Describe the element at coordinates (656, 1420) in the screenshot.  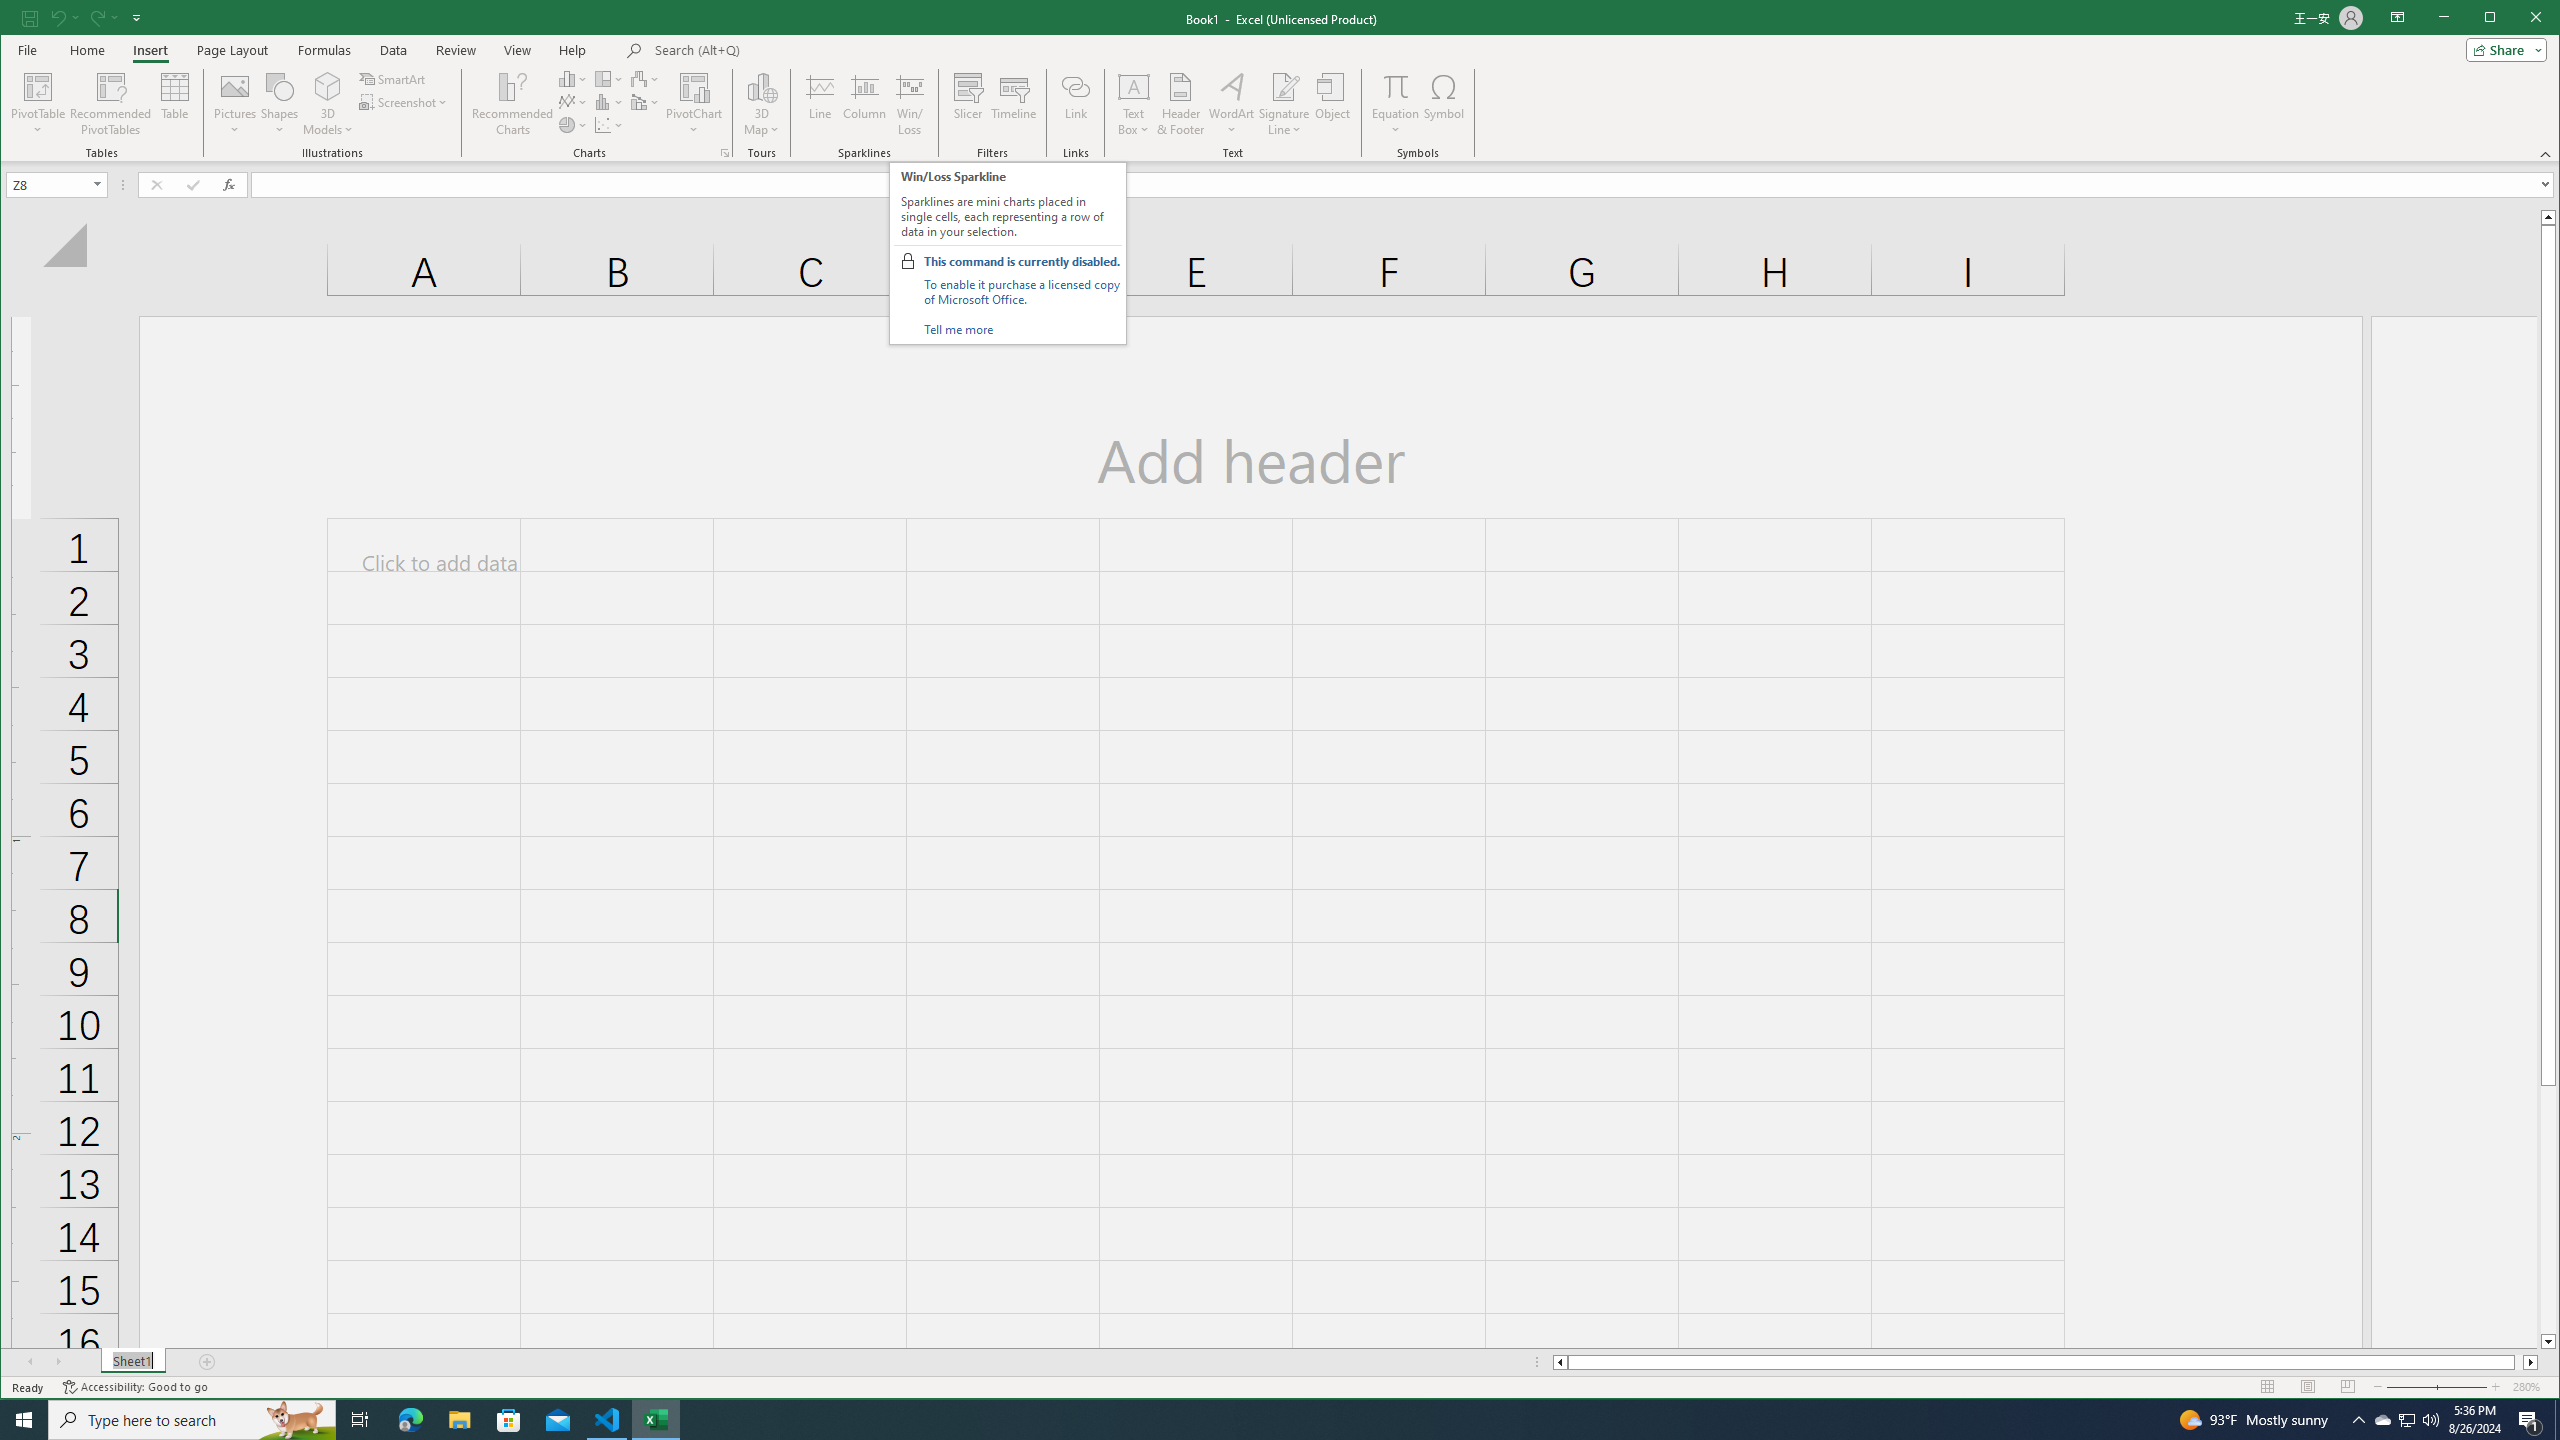
I see `Excel - 1 running window` at that location.